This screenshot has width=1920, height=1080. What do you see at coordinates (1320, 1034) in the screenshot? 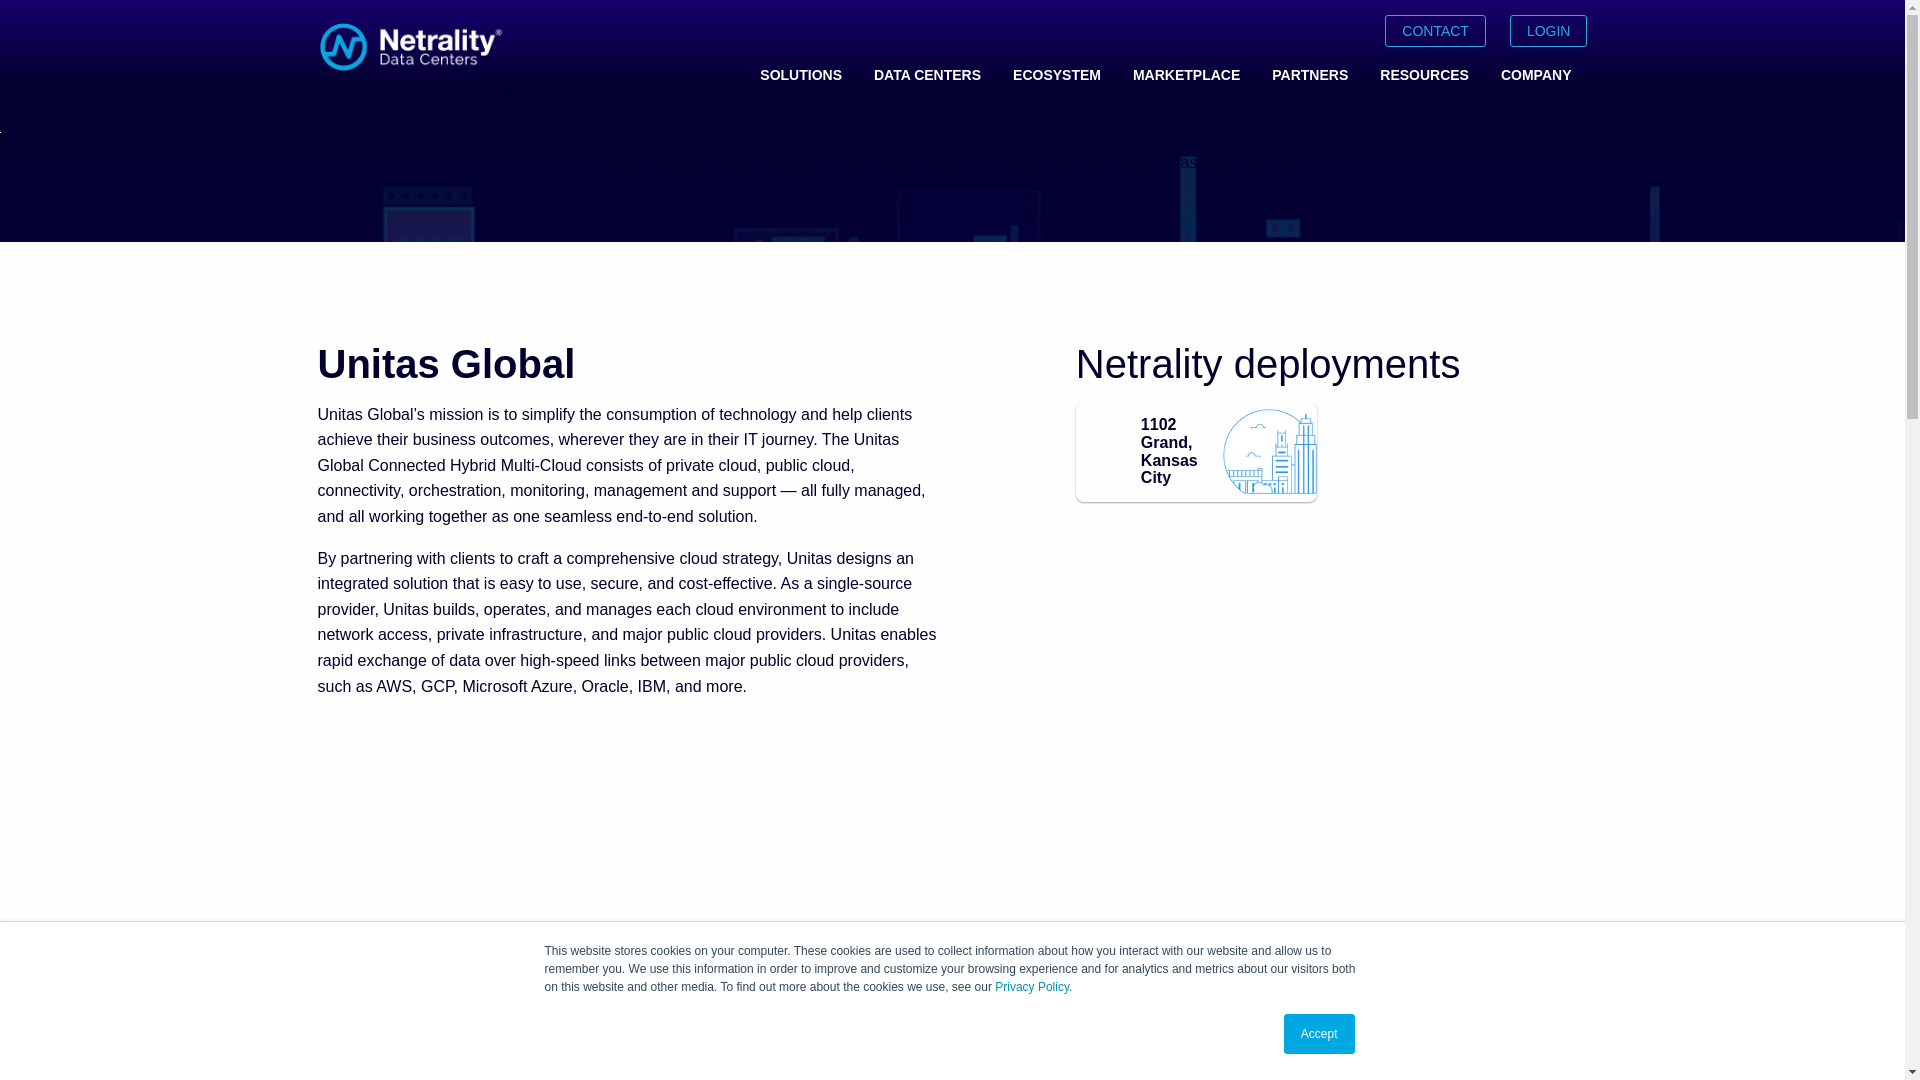
I see `Accept` at bounding box center [1320, 1034].